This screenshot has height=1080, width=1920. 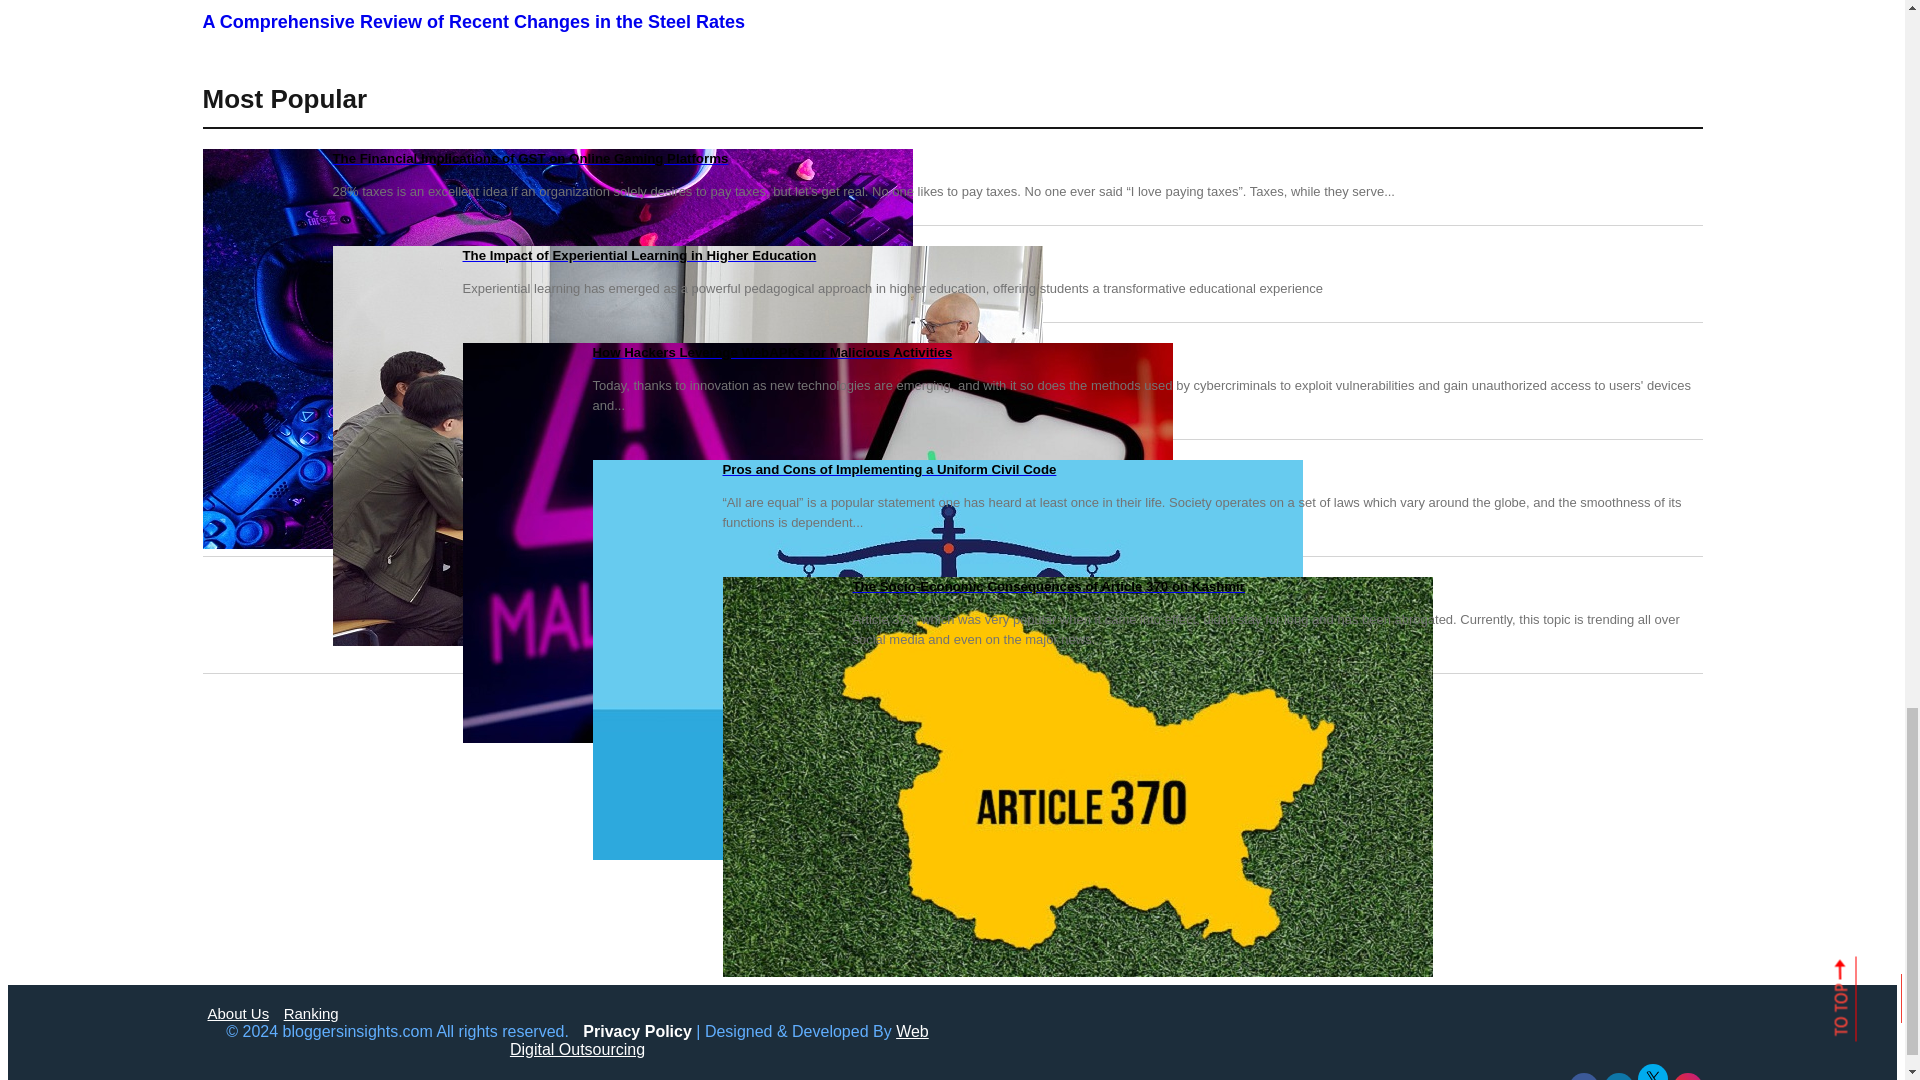 I want to click on Privacy Policy, so click(x=637, y=1031).